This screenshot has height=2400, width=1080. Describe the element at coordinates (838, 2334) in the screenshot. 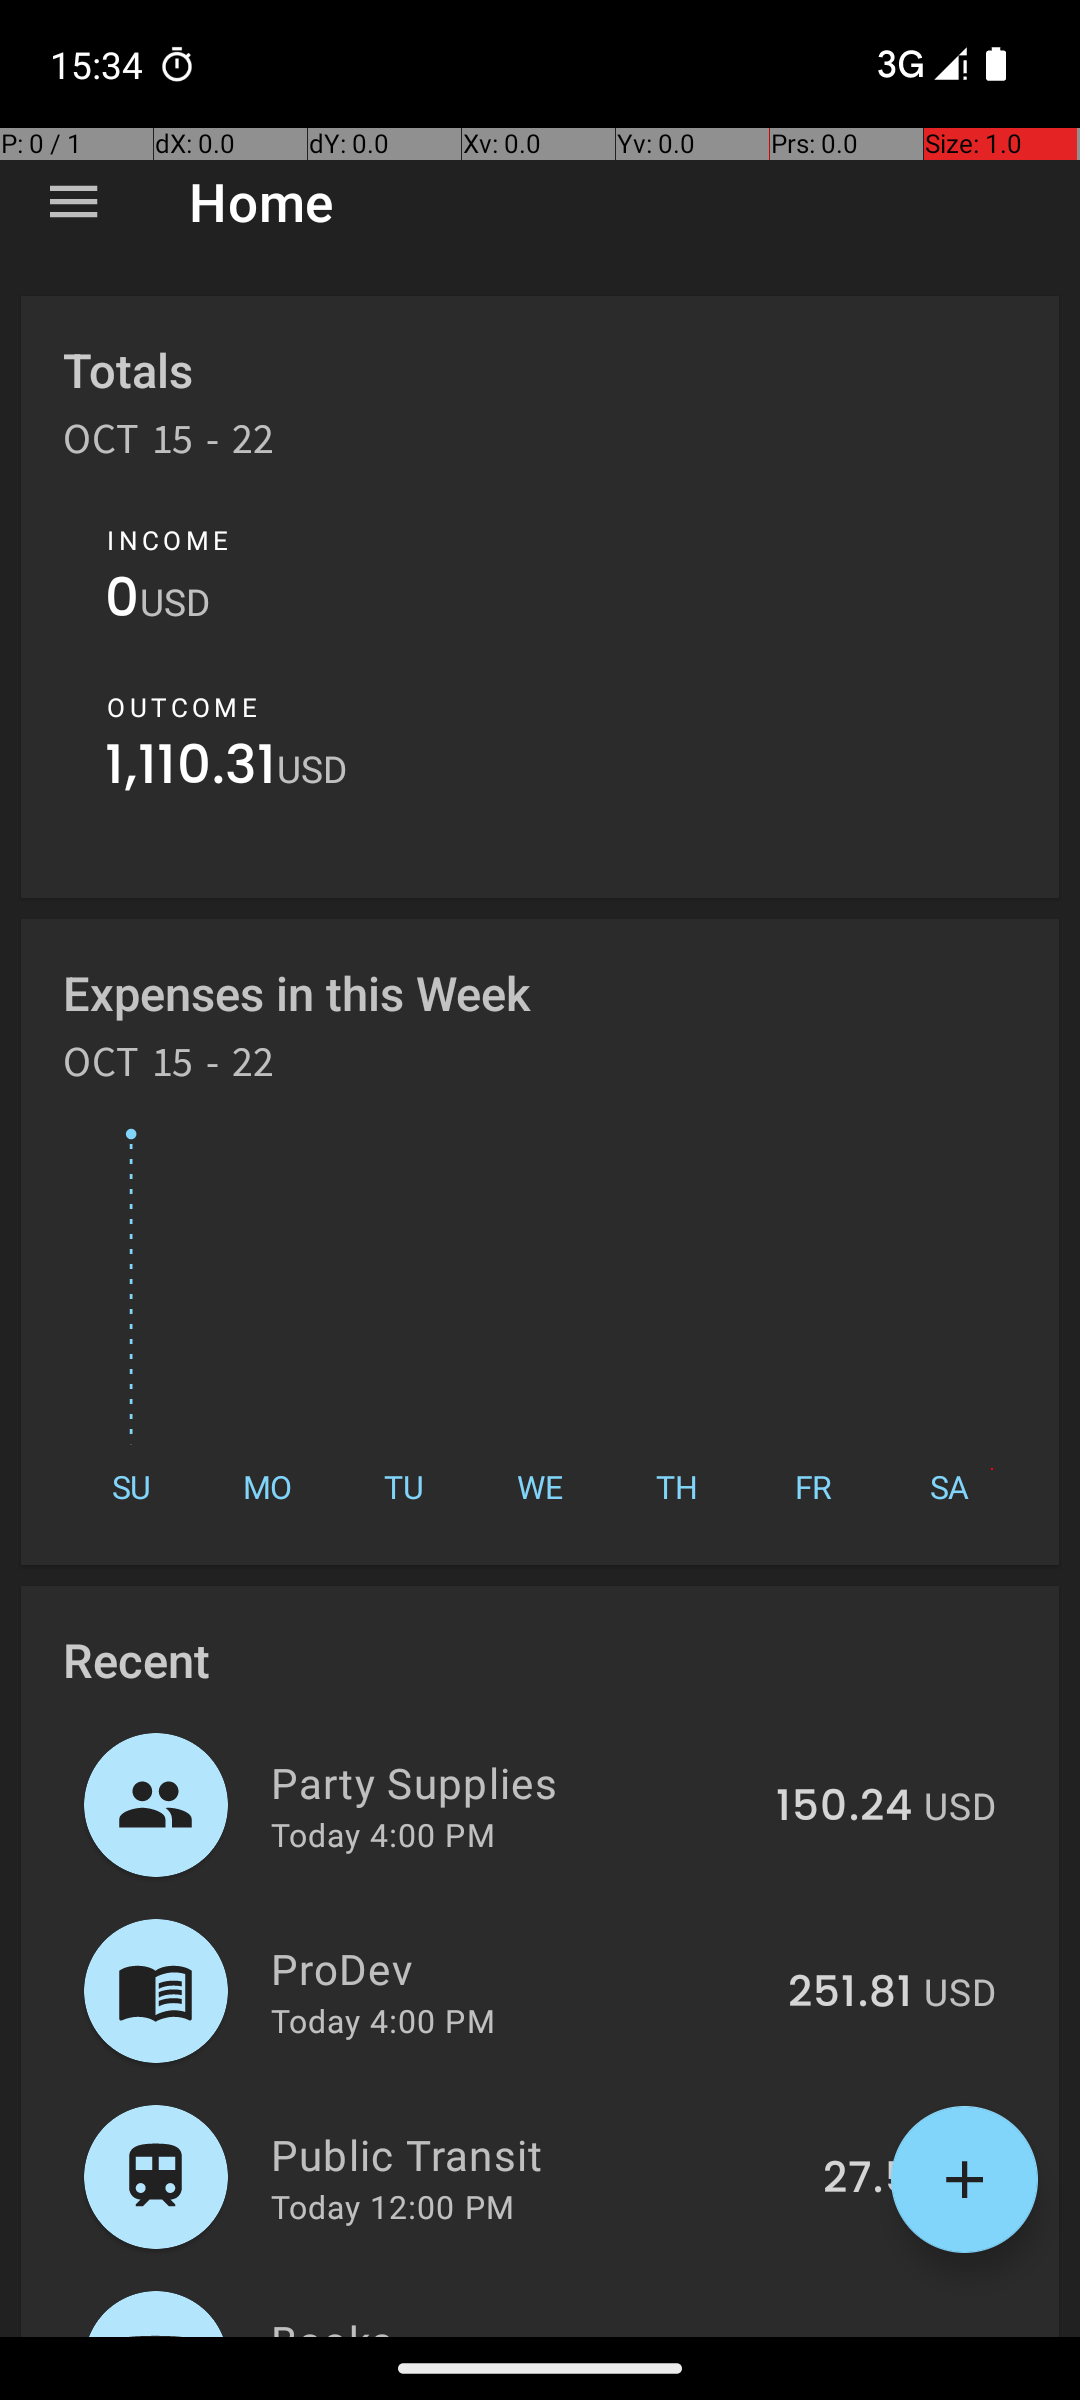

I see `258.84` at that location.